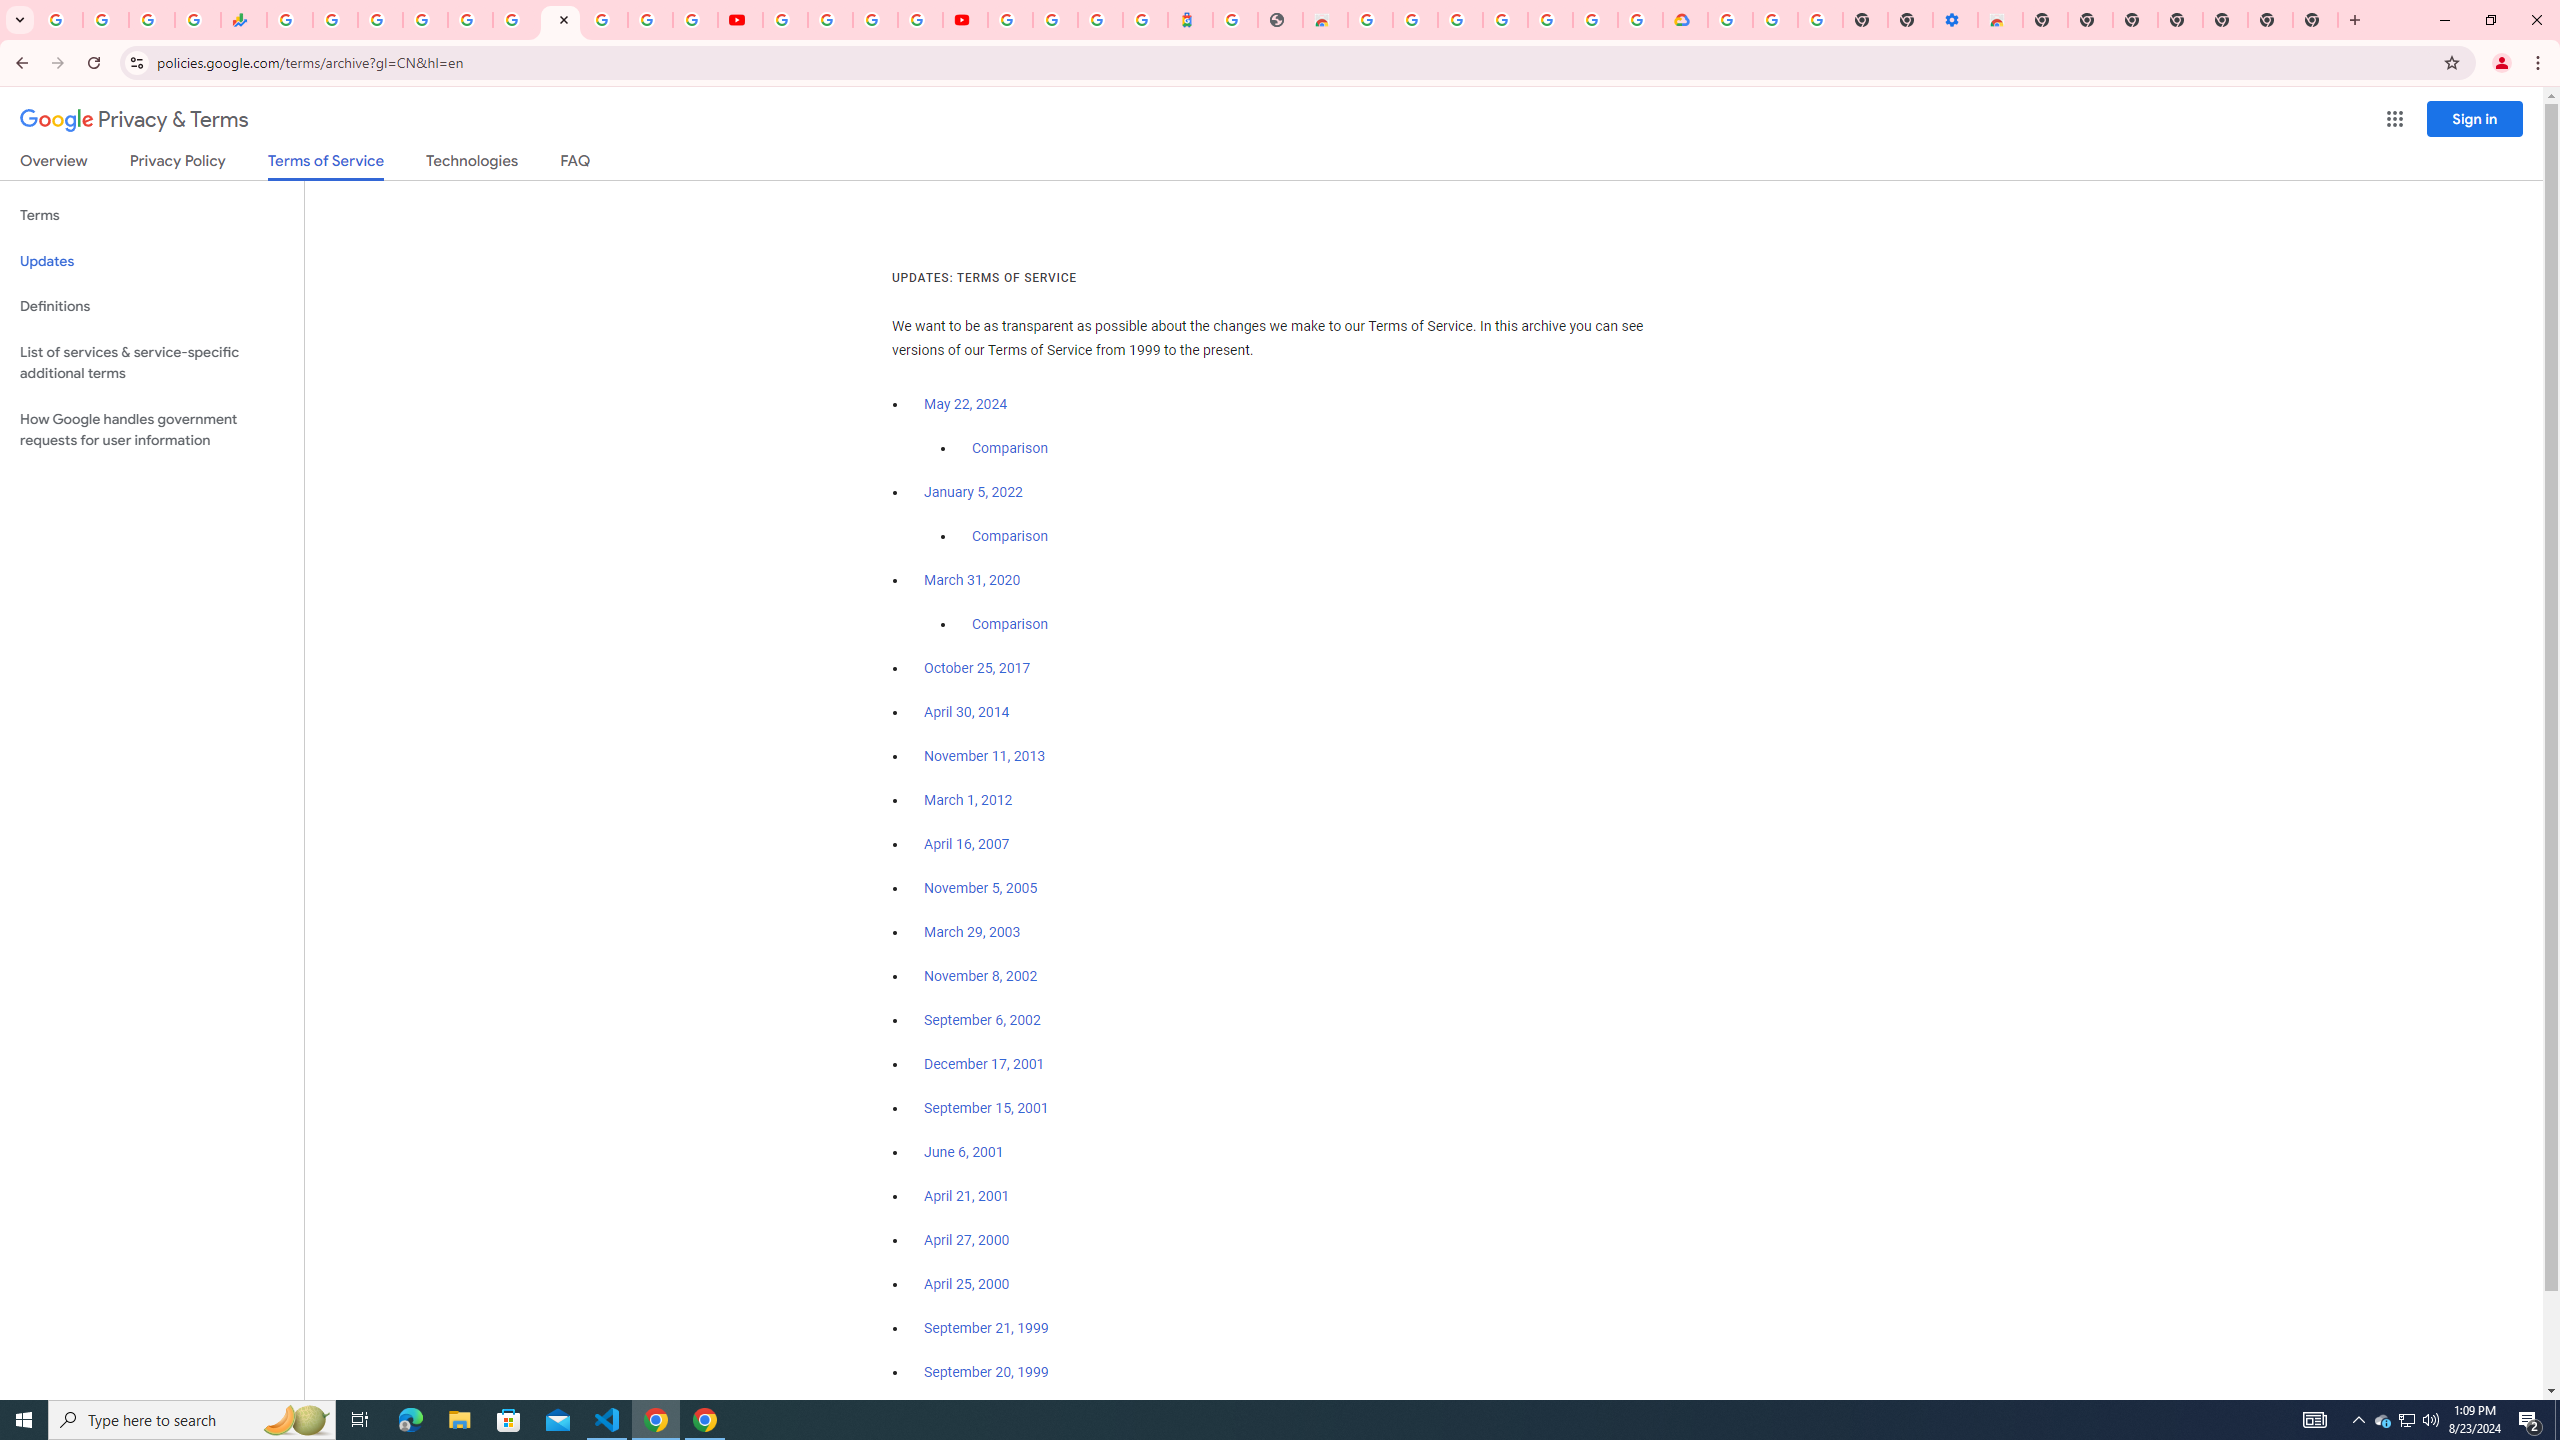 The height and width of the screenshot is (1440, 2560). What do you see at coordinates (986, 756) in the screenshot?
I see `November 11, 2013` at bounding box center [986, 756].